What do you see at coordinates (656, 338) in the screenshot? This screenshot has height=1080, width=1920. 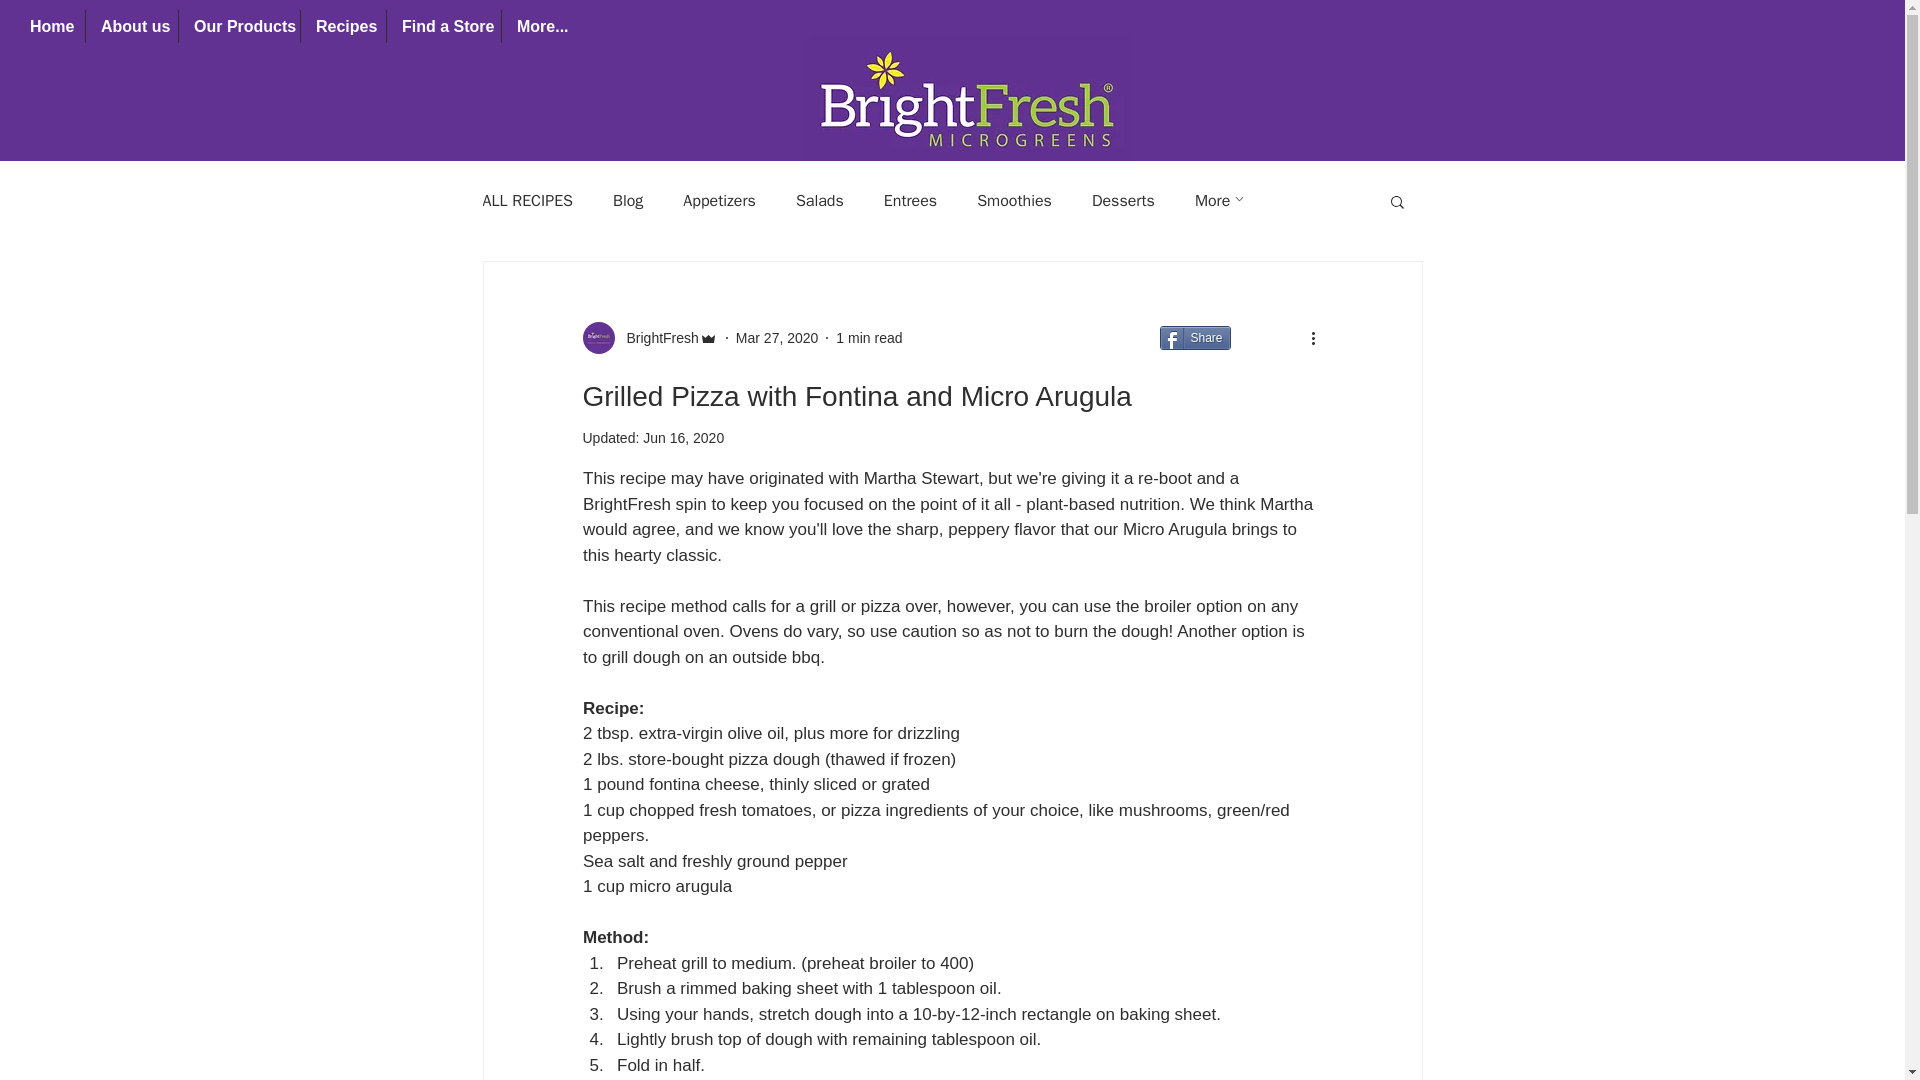 I see `BrightFresh` at bounding box center [656, 338].